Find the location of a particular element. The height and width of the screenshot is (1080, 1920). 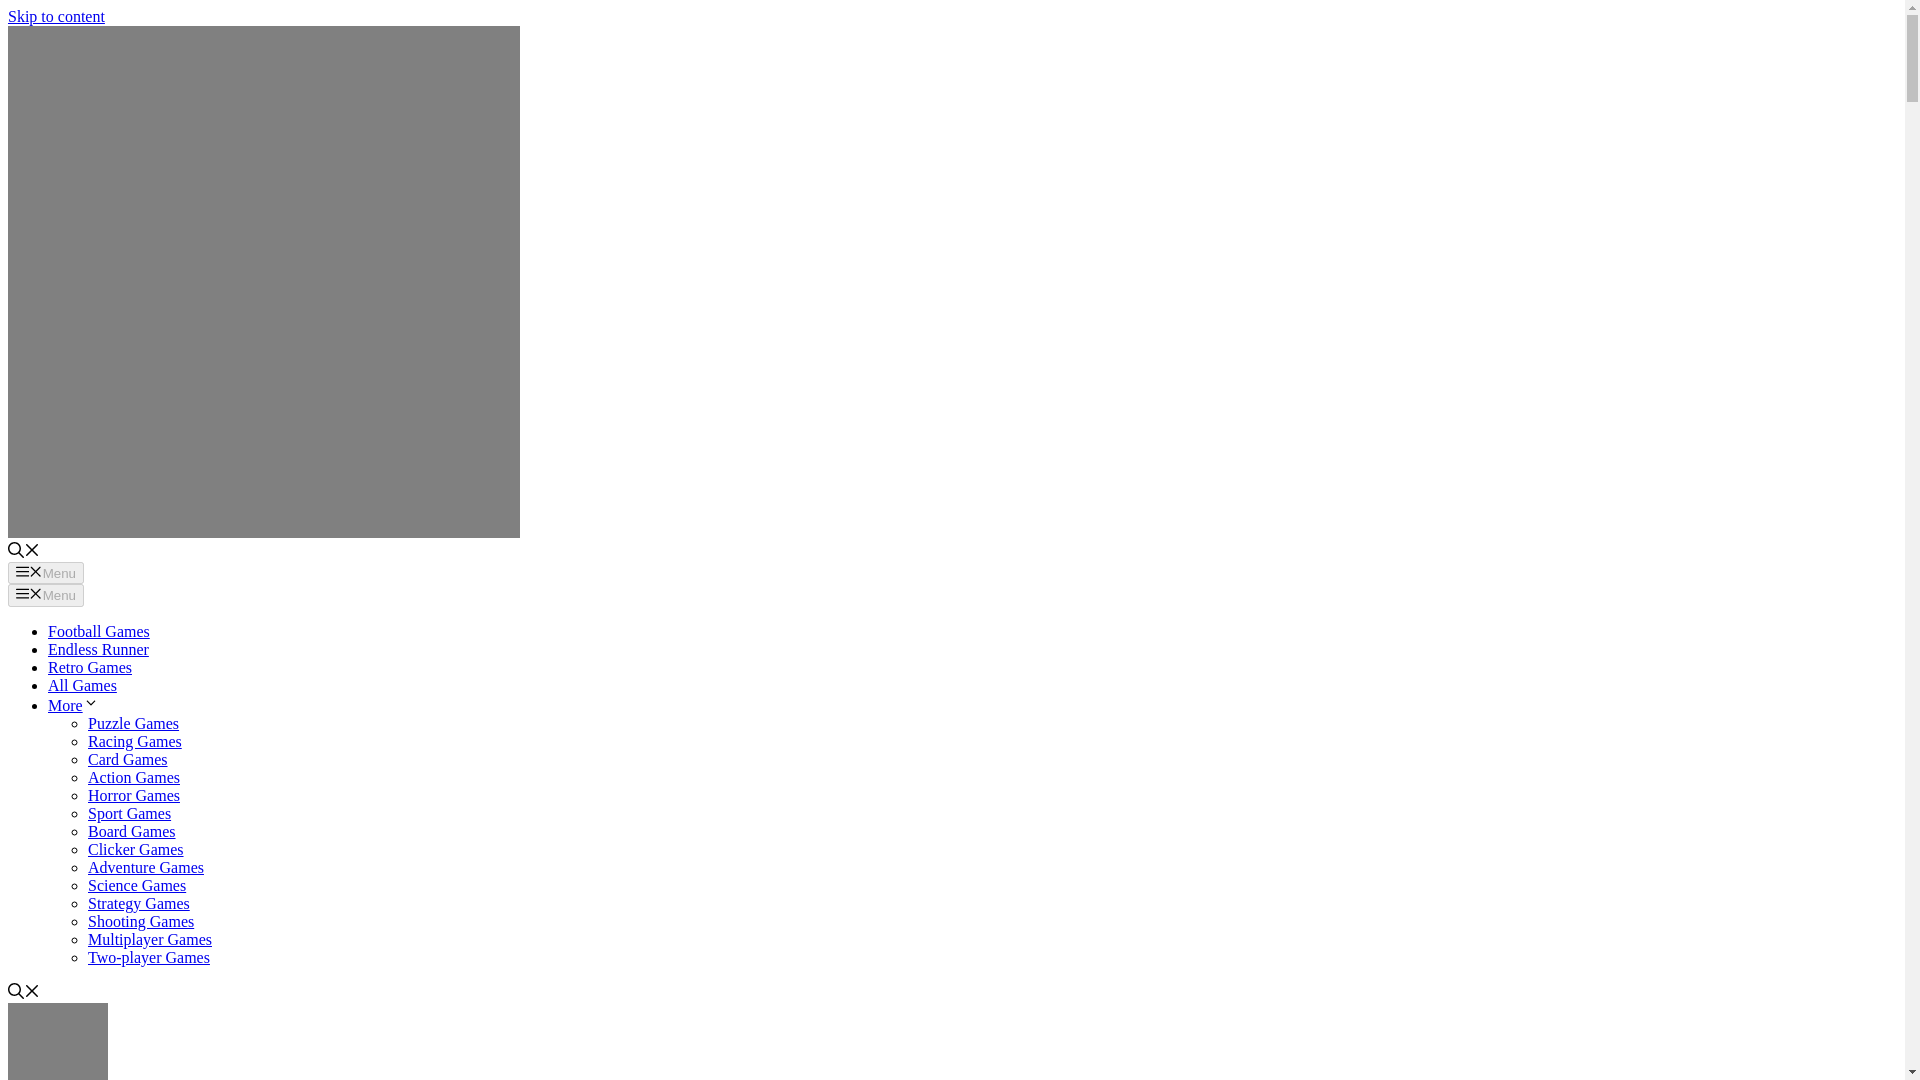

Action Games is located at coordinates (134, 777).